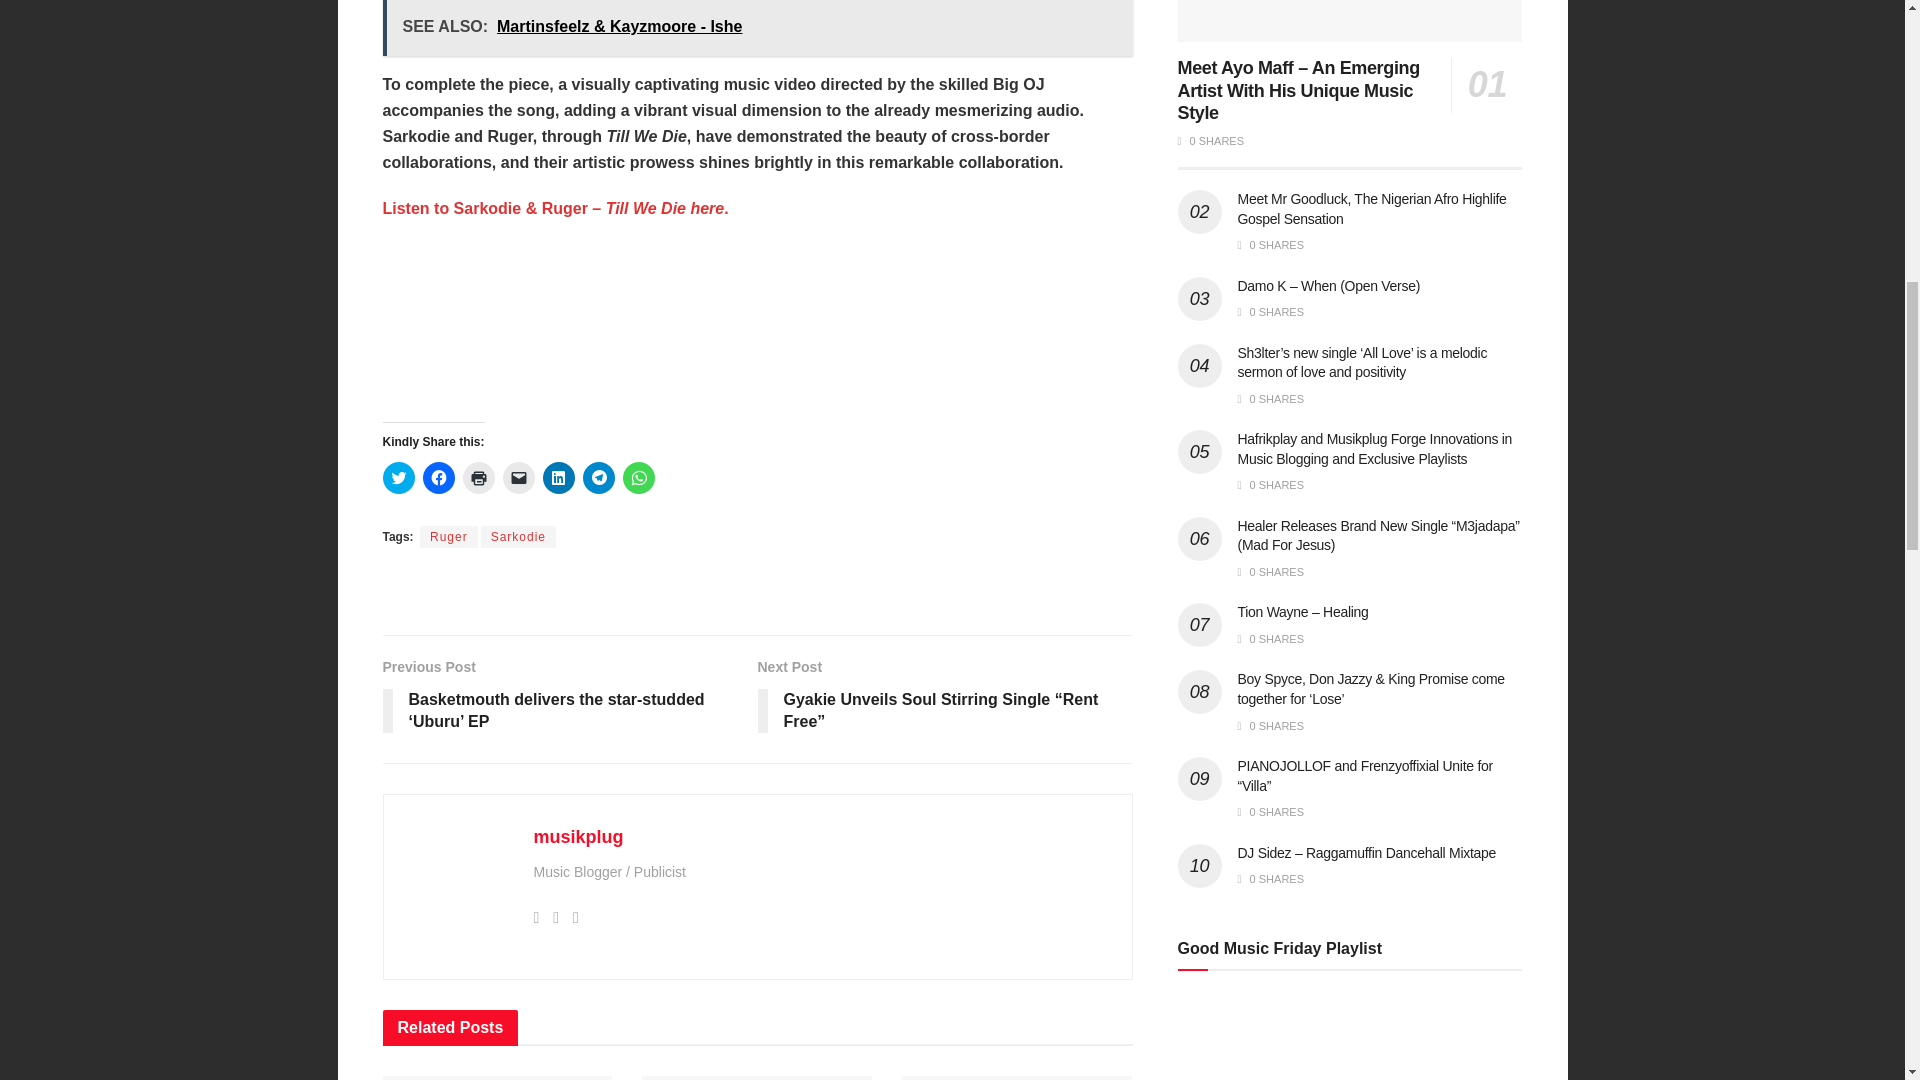 Image resolution: width=1920 pixels, height=1080 pixels. I want to click on Click to print, so click(478, 478).